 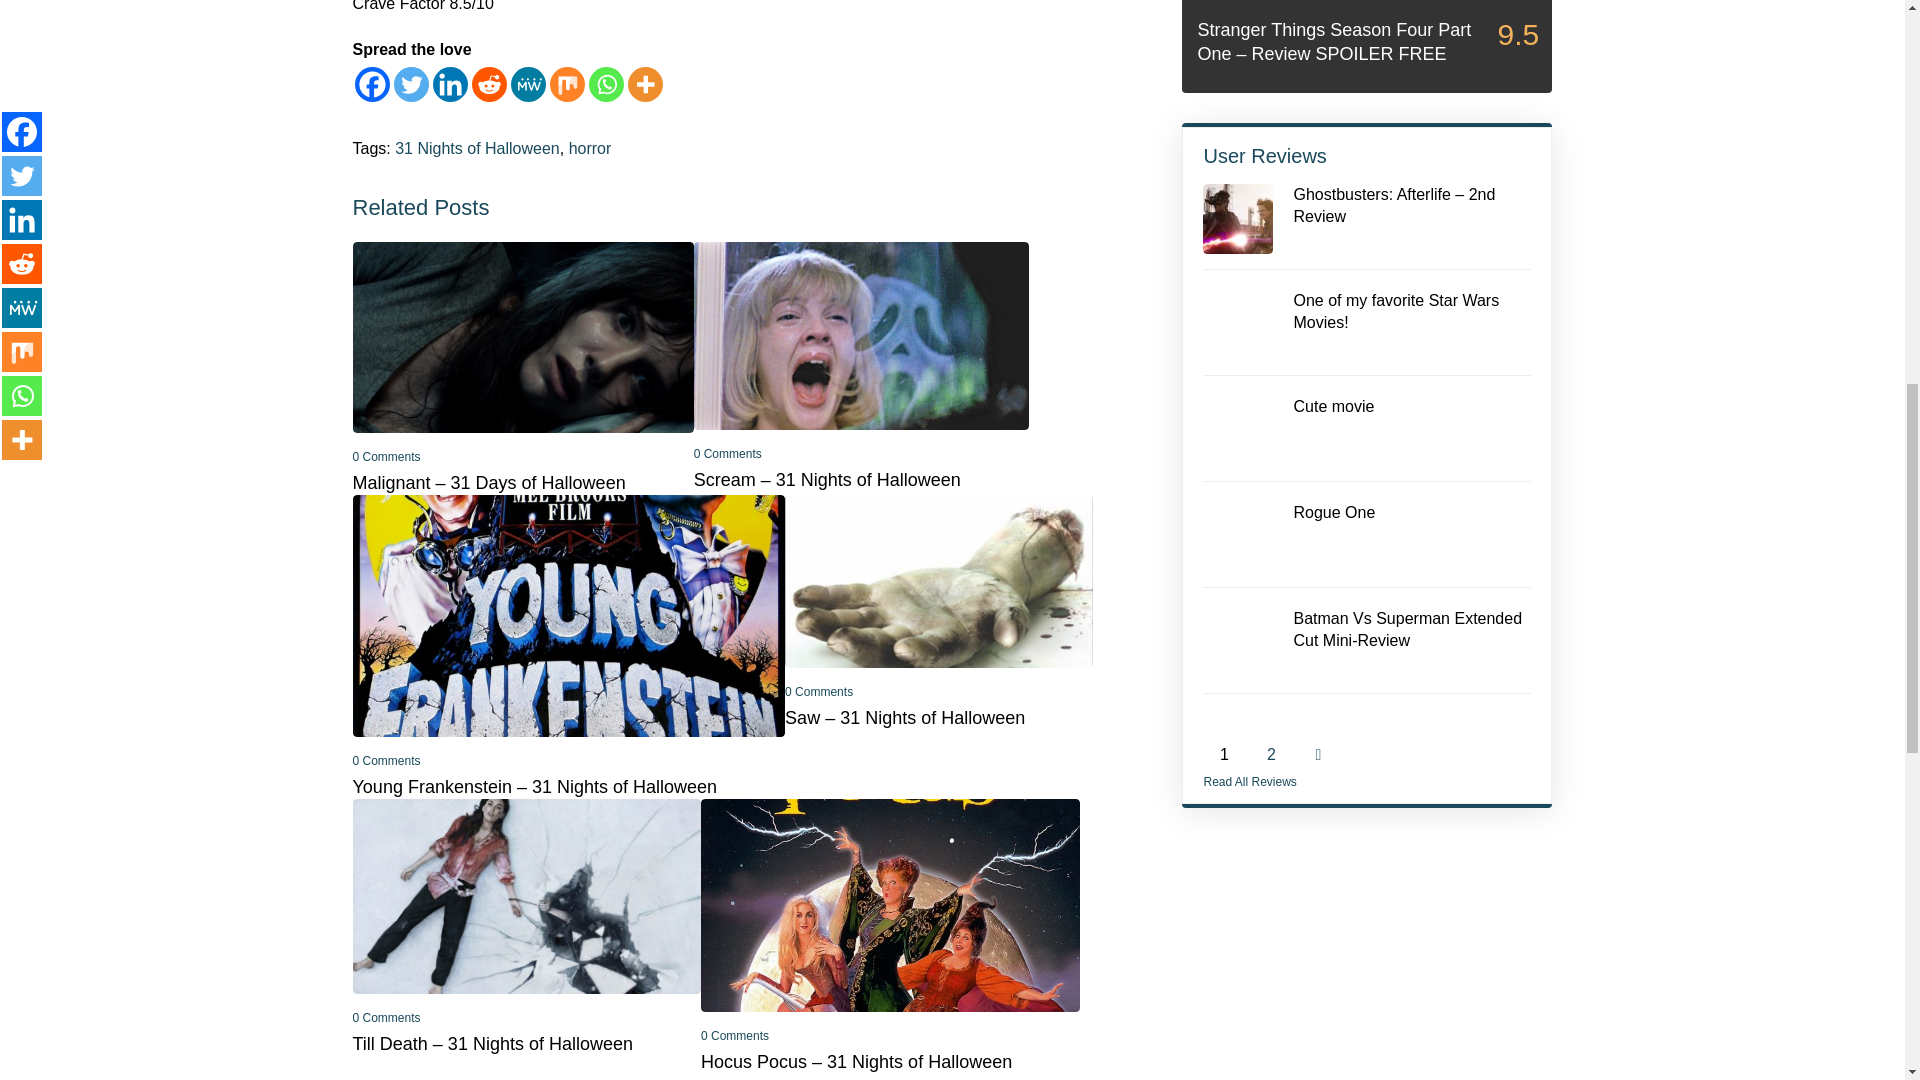 I want to click on Facebook, so click(x=371, y=84).